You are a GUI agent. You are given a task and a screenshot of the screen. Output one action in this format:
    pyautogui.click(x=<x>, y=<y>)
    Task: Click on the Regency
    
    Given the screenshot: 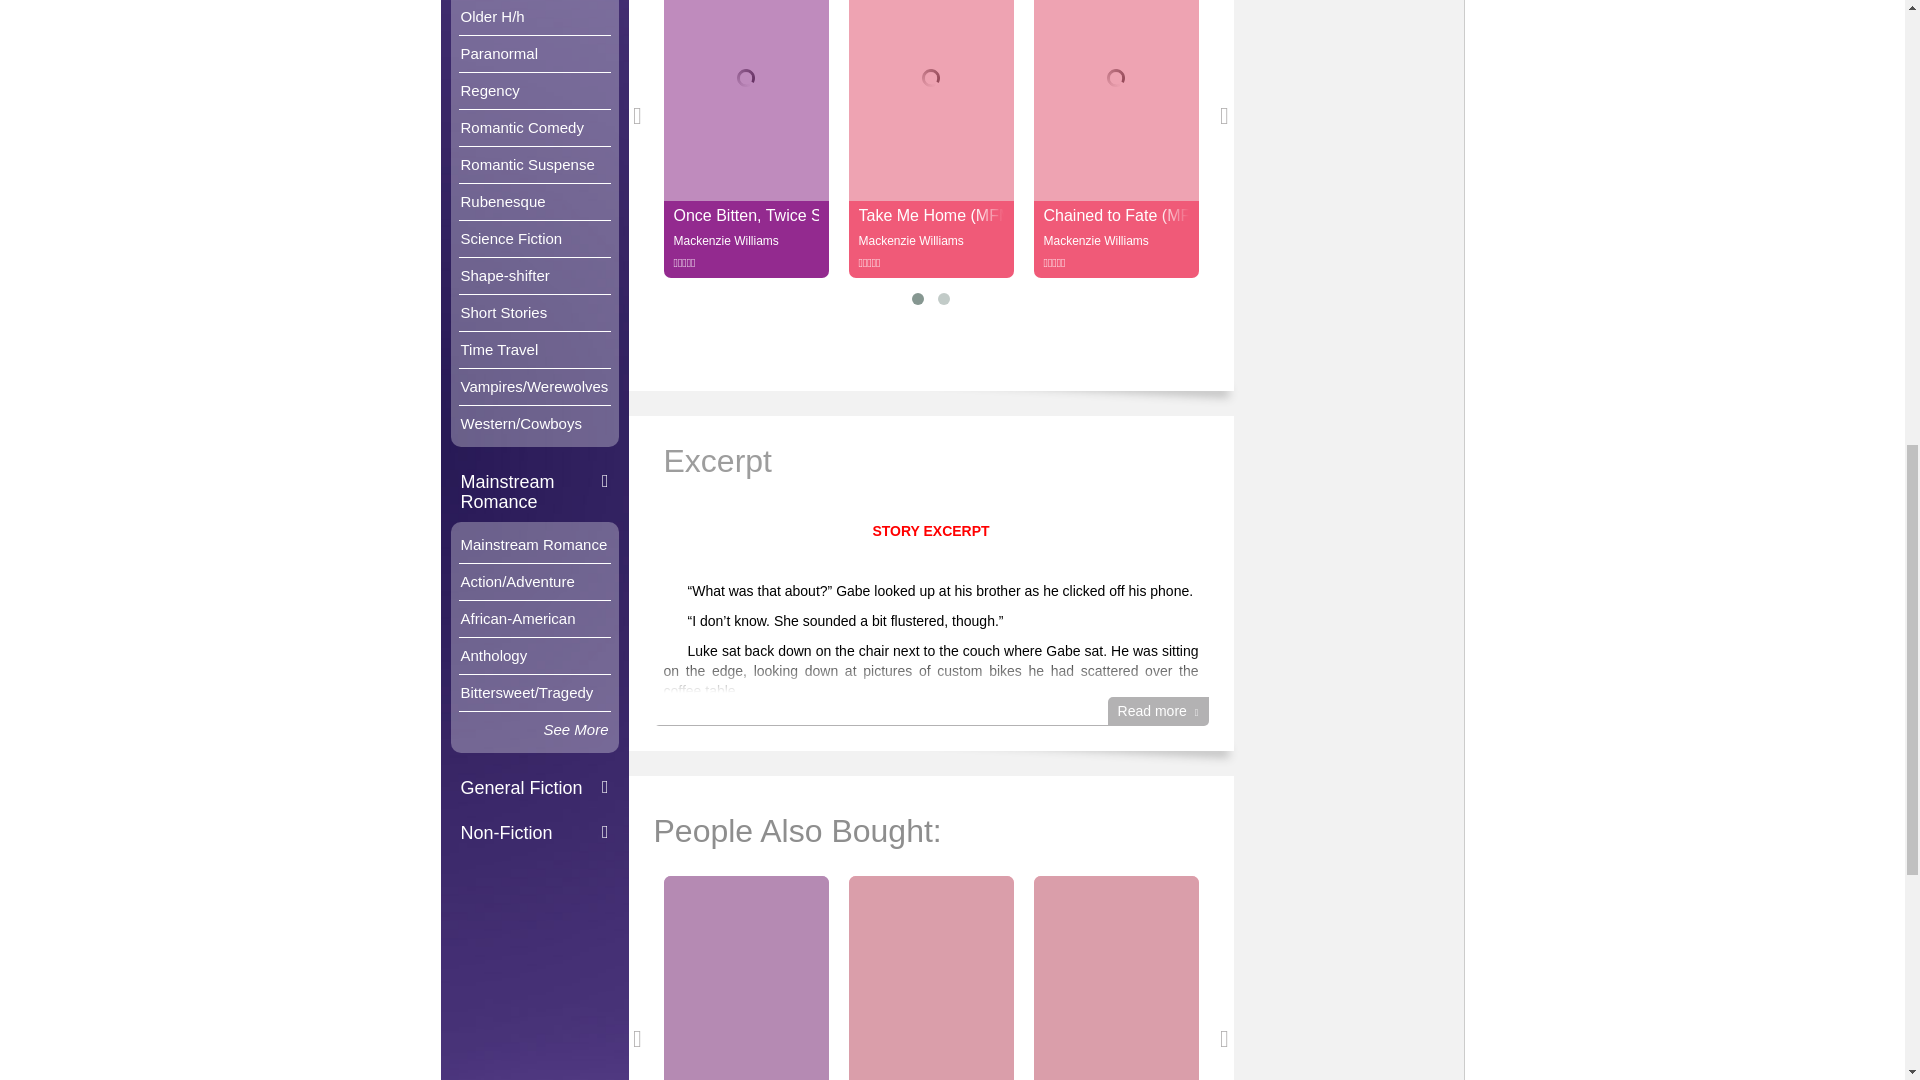 What is the action you would take?
    pyautogui.click(x=534, y=91)
    